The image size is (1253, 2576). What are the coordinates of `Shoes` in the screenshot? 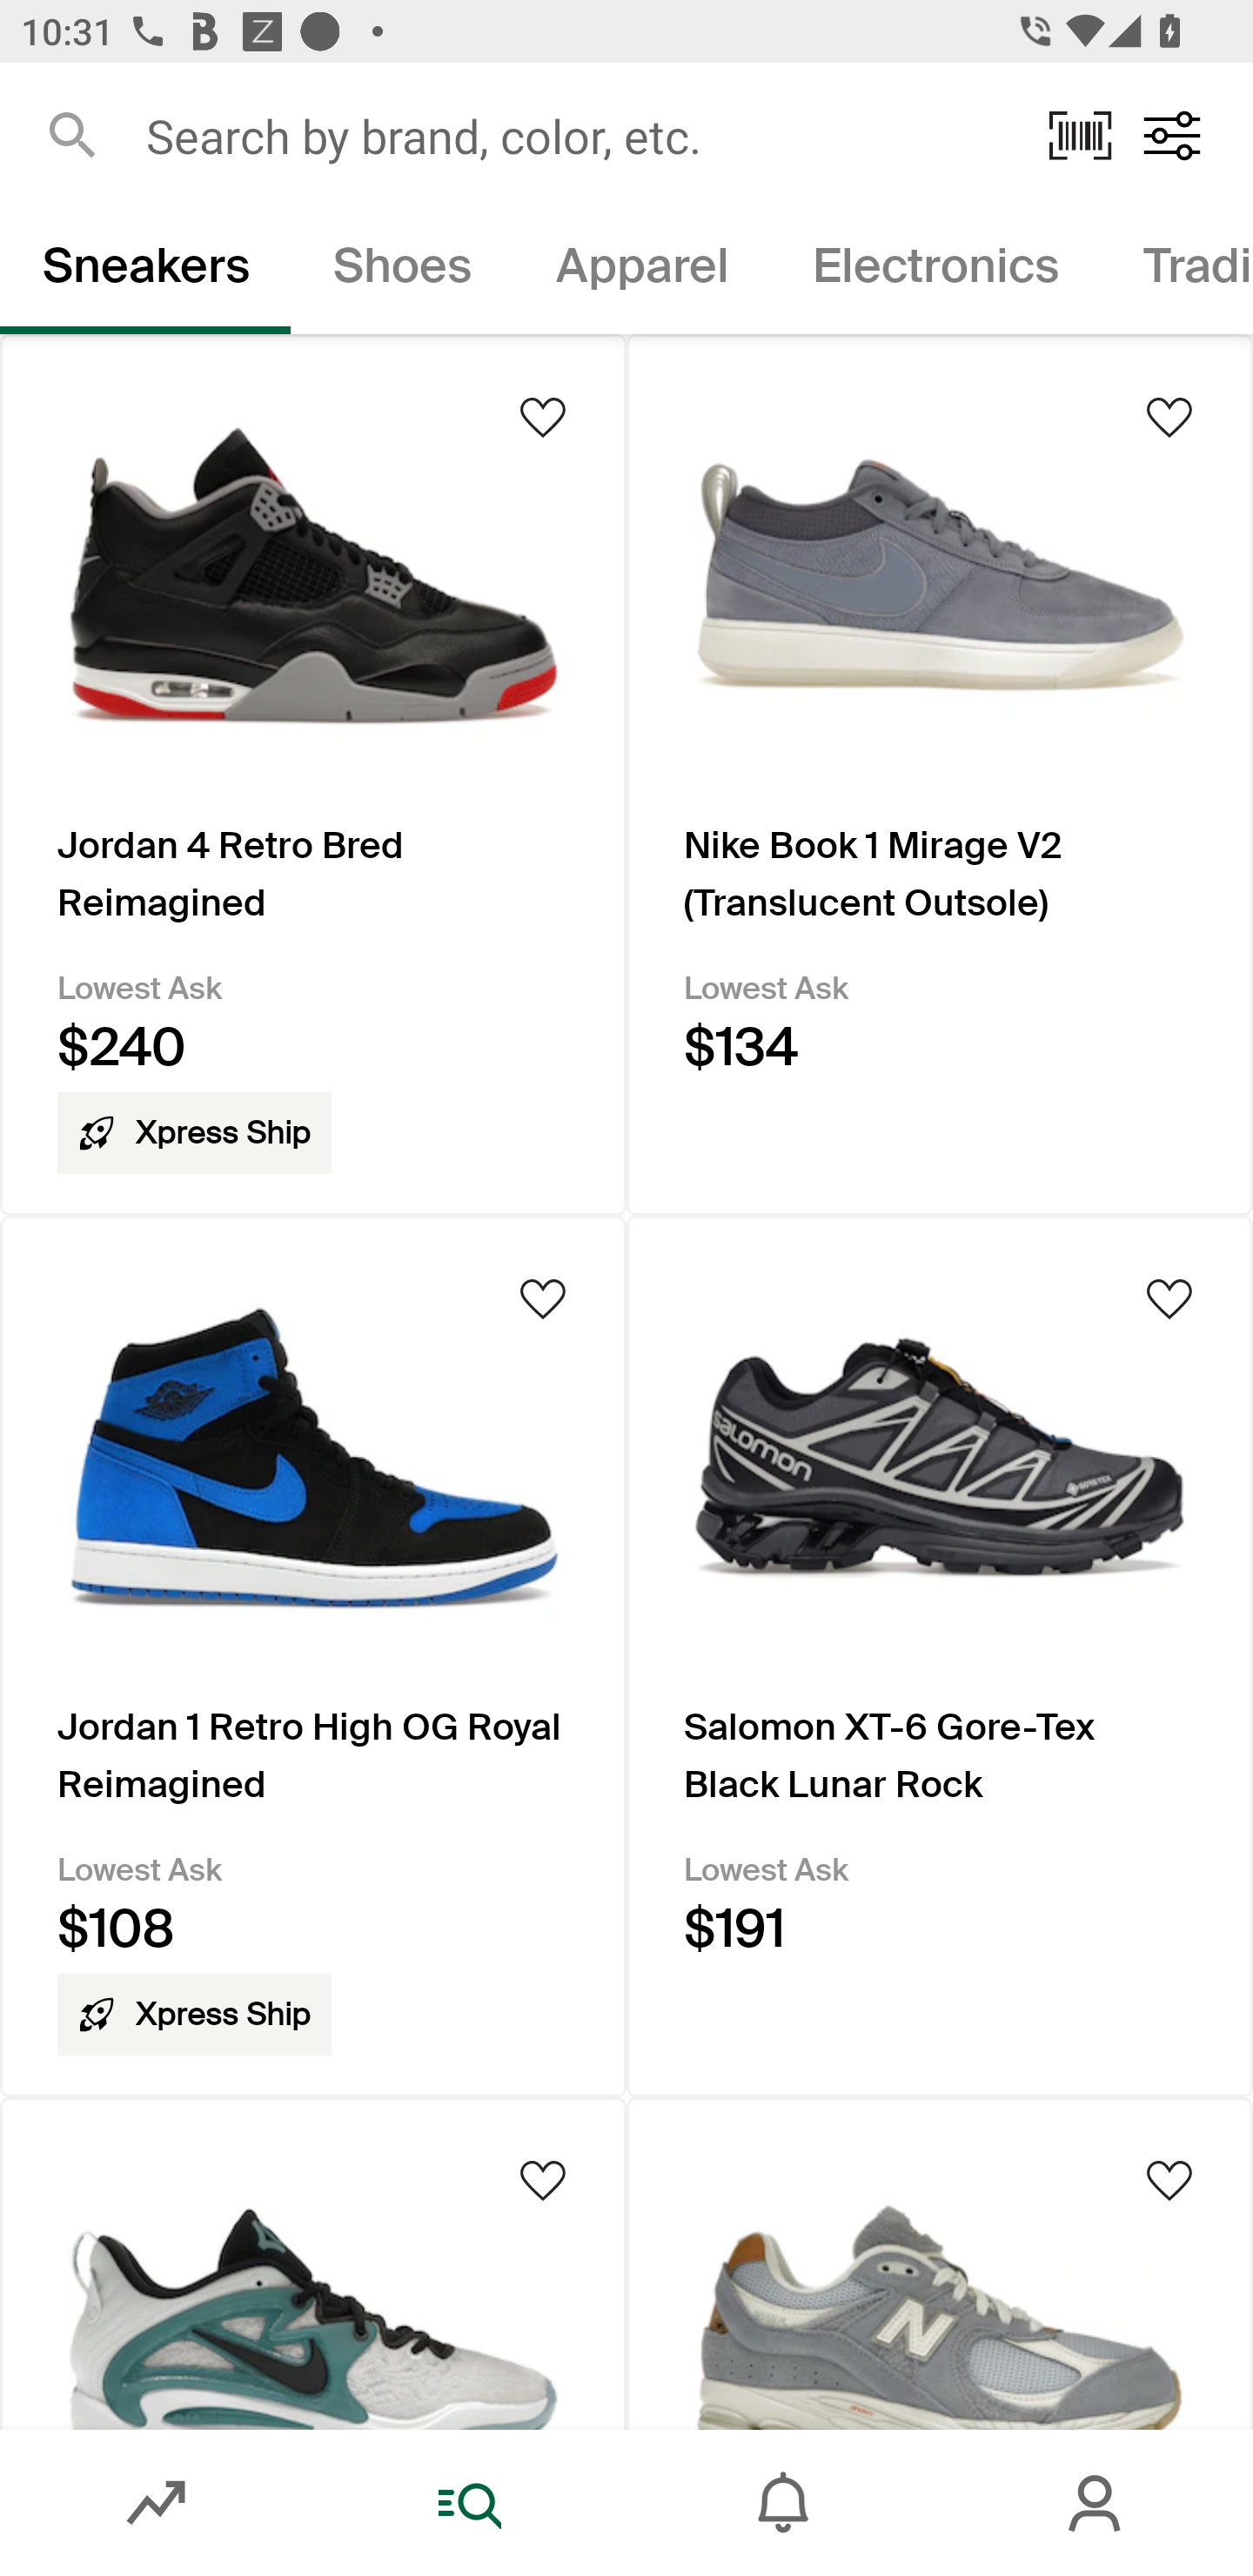 It's located at (402, 272).